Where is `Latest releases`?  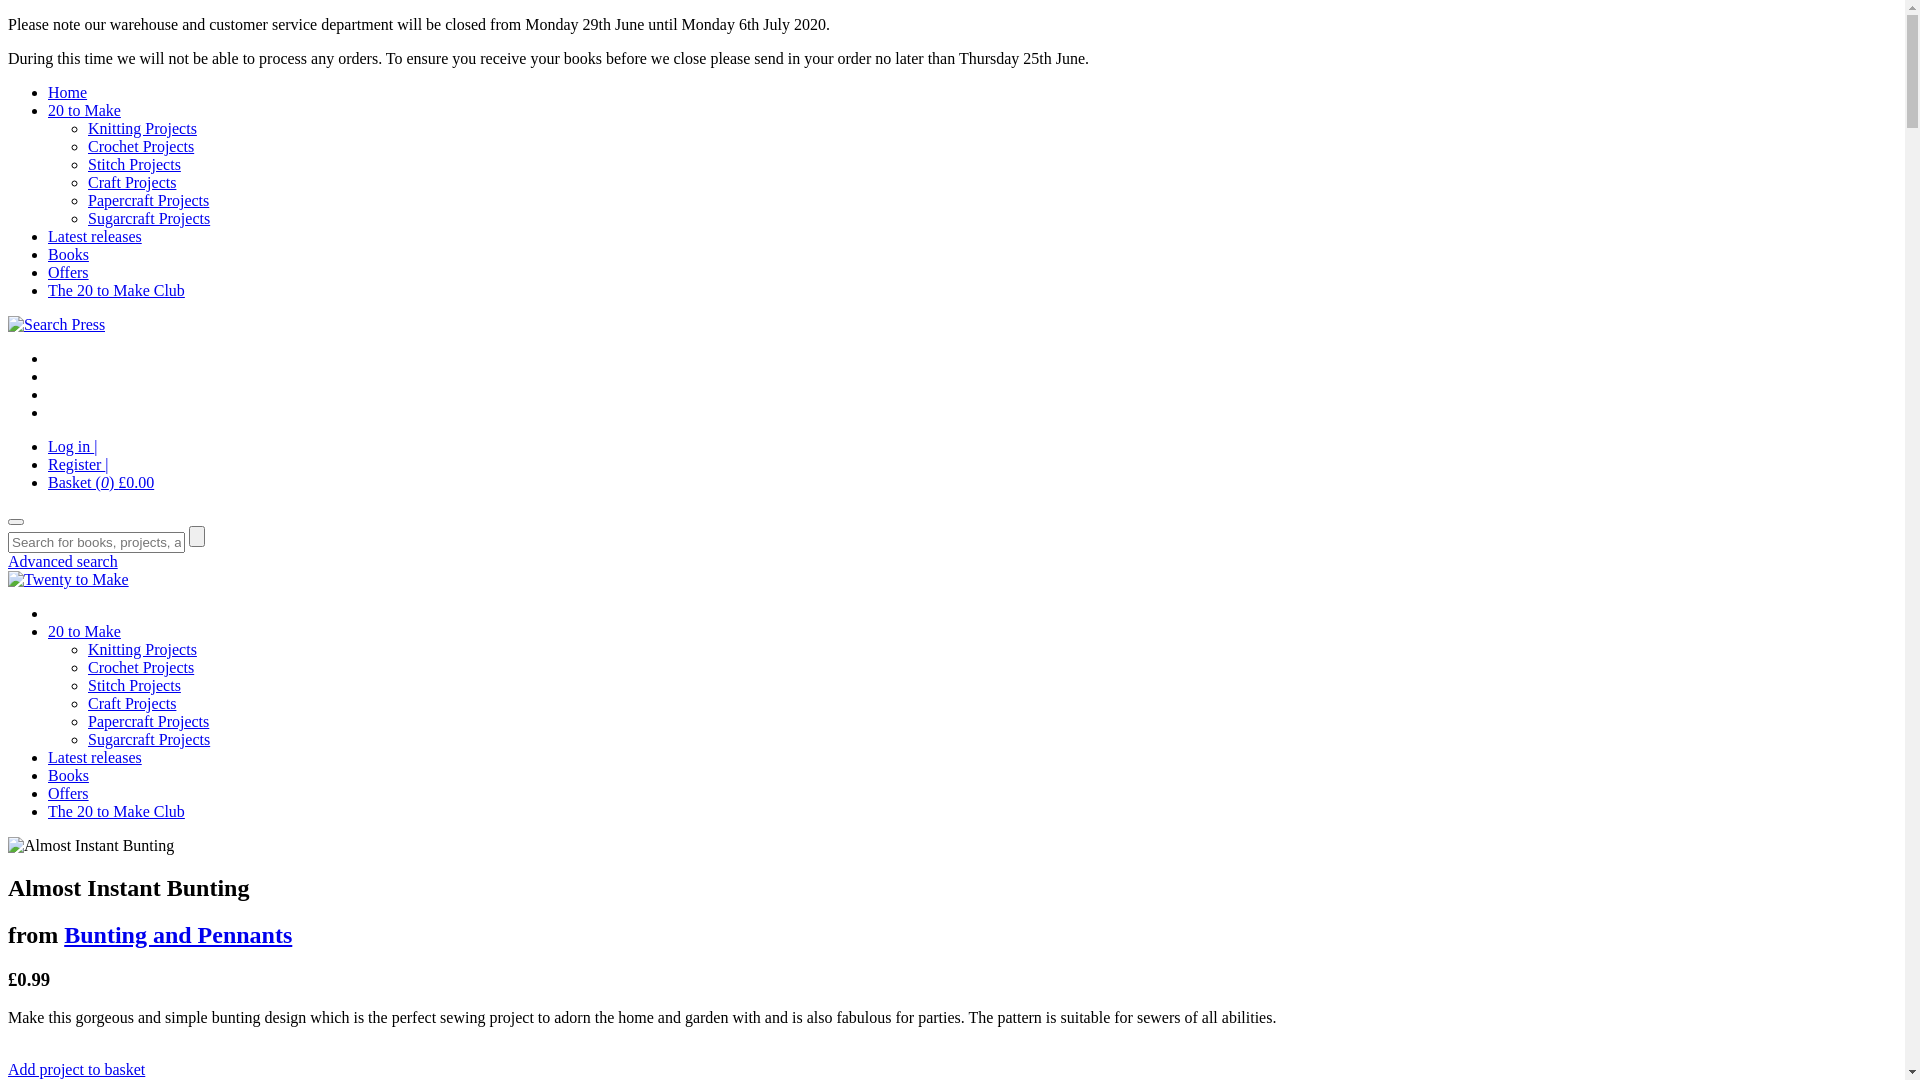 Latest releases is located at coordinates (95, 758).